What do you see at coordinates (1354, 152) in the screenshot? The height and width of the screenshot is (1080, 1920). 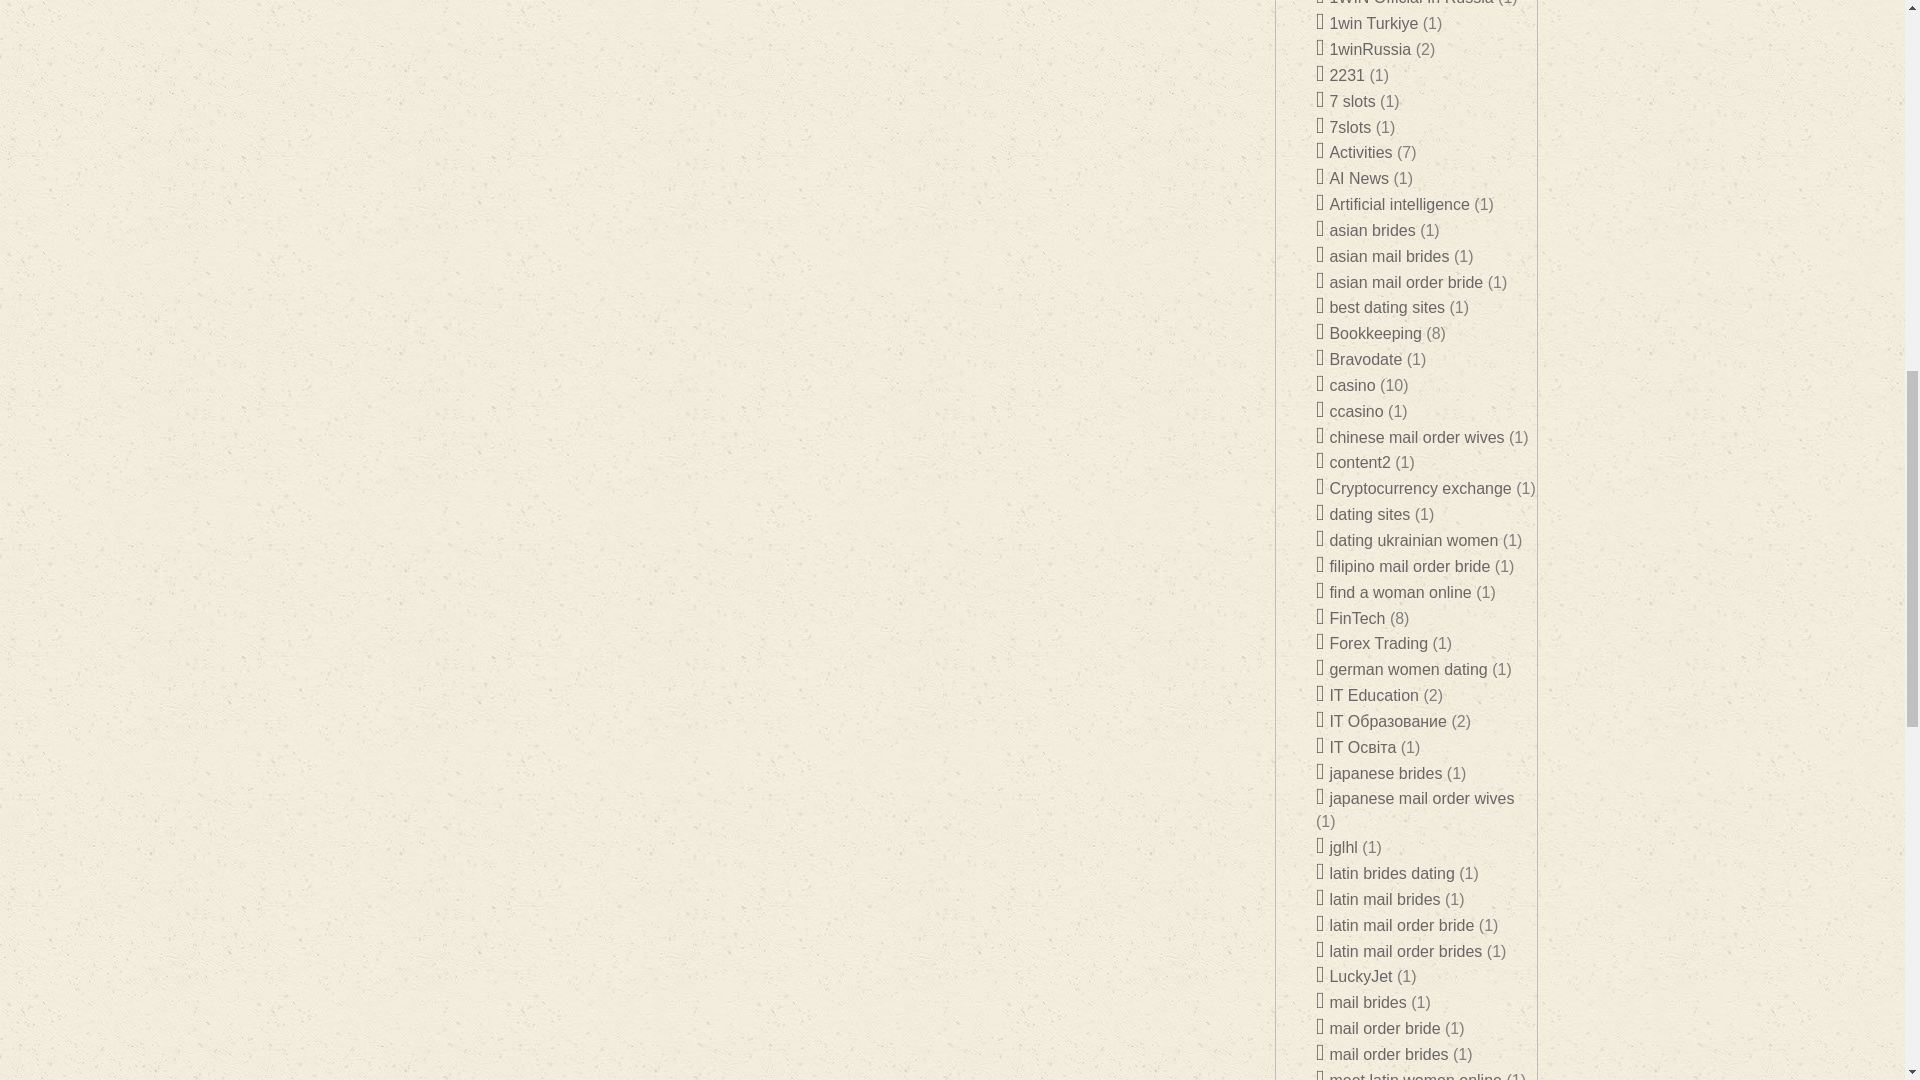 I see `Activities` at bounding box center [1354, 152].